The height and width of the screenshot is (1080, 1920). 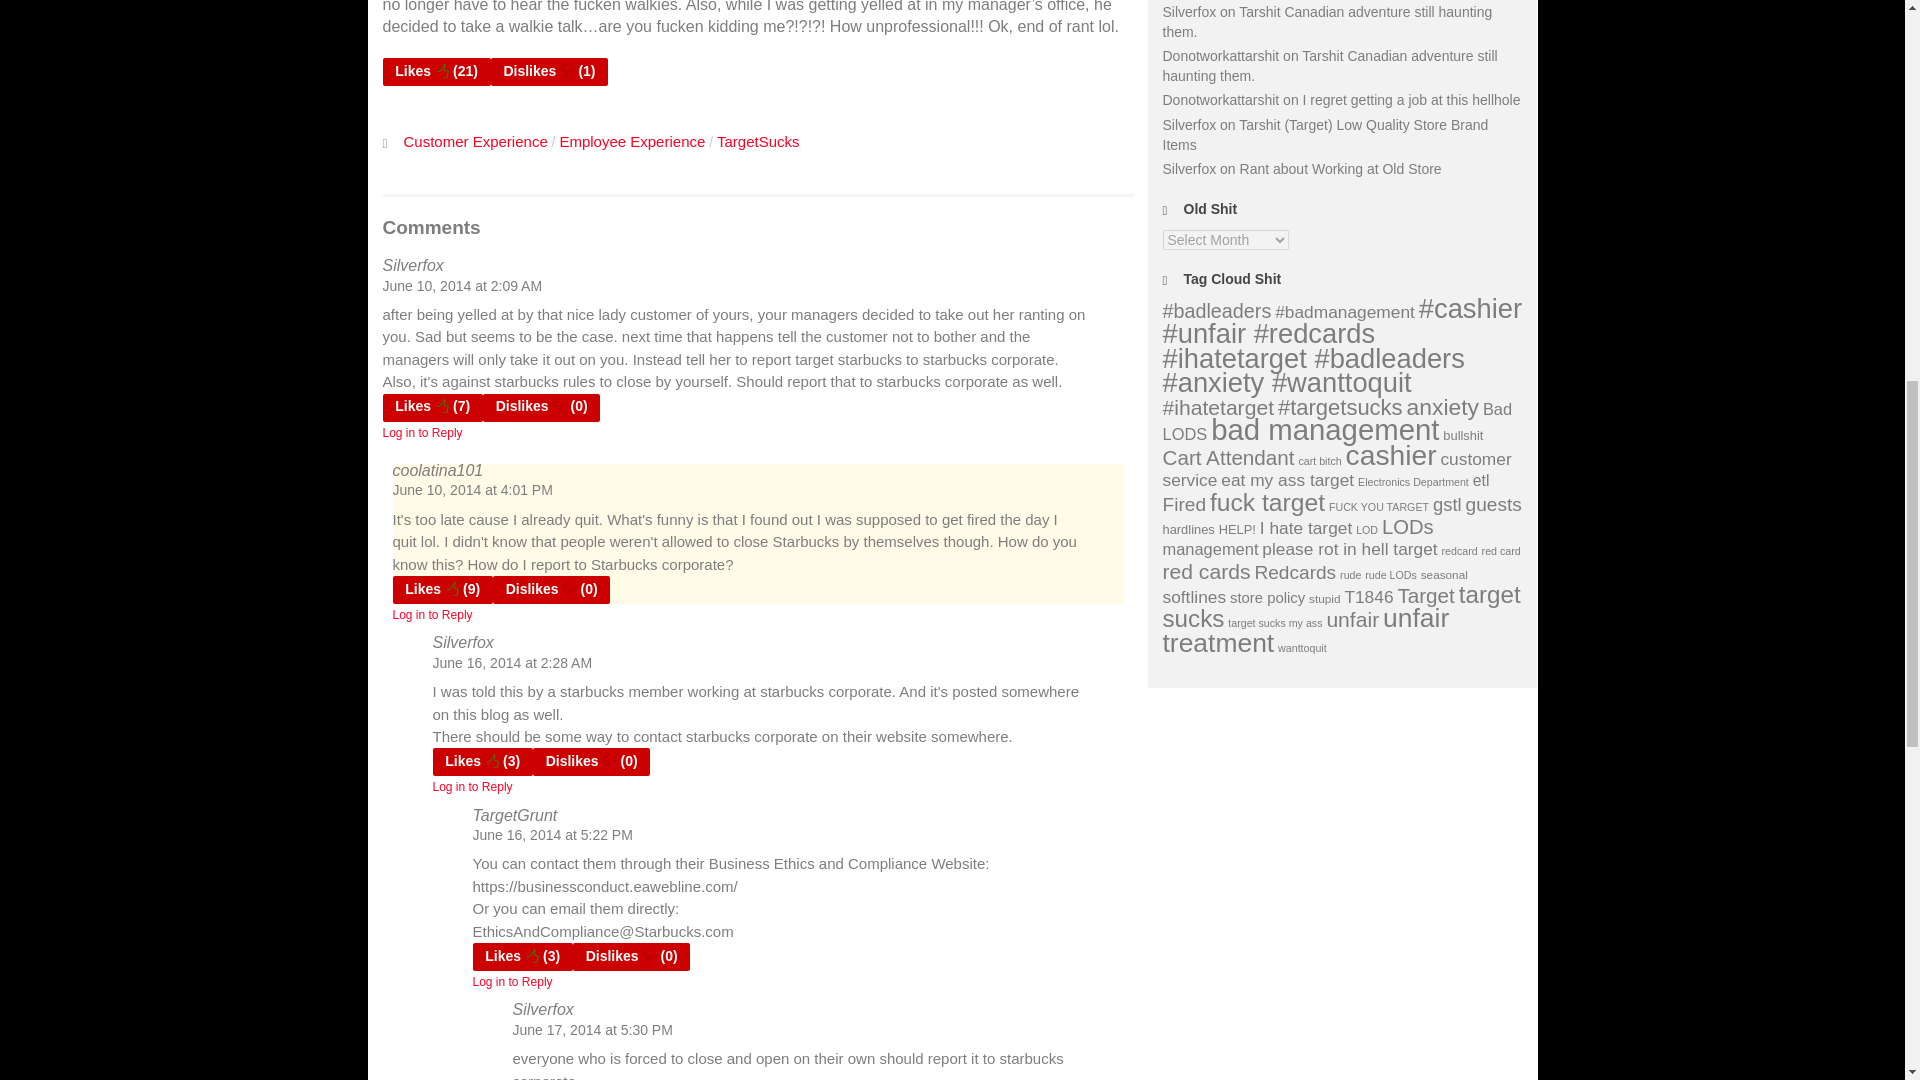 What do you see at coordinates (758, 141) in the screenshot?
I see `TargetSucks` at bounding box center [758, 141].